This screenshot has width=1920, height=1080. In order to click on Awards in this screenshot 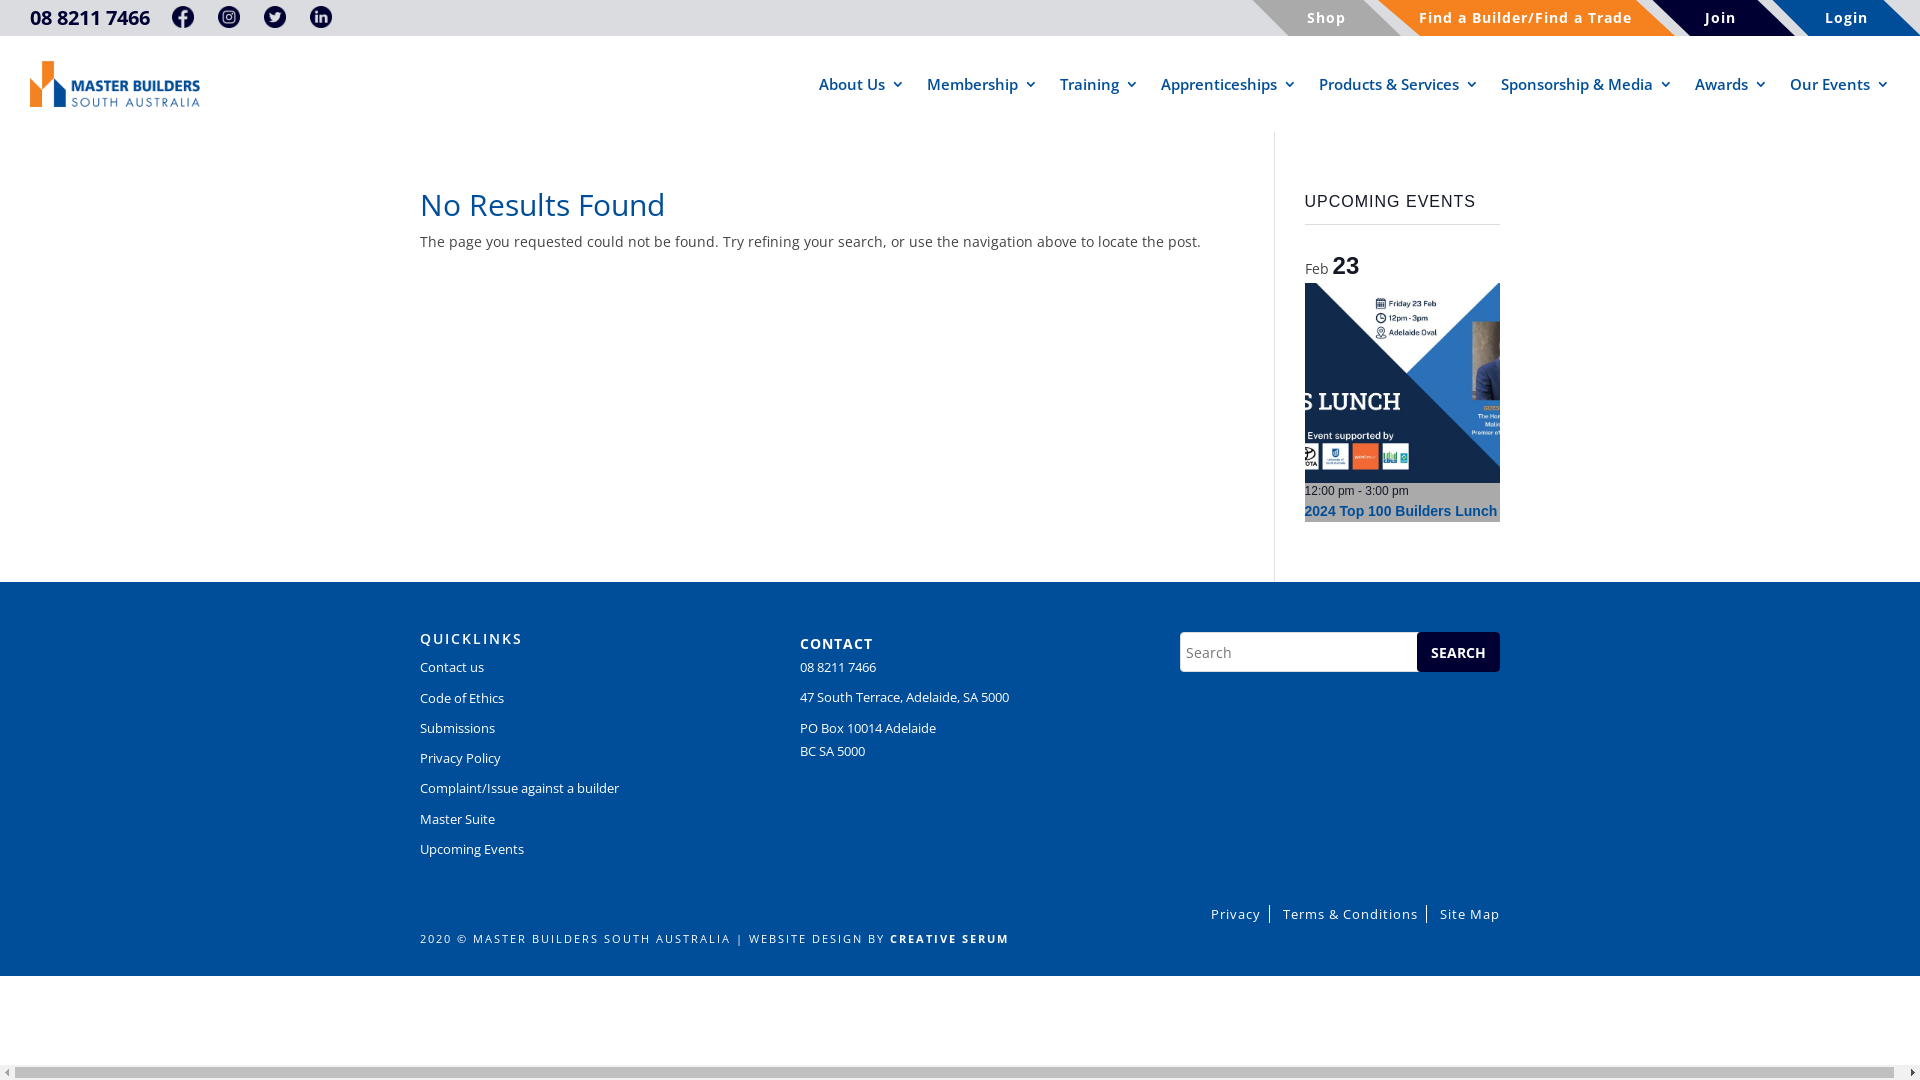, I will do `click(1732, 84)`.